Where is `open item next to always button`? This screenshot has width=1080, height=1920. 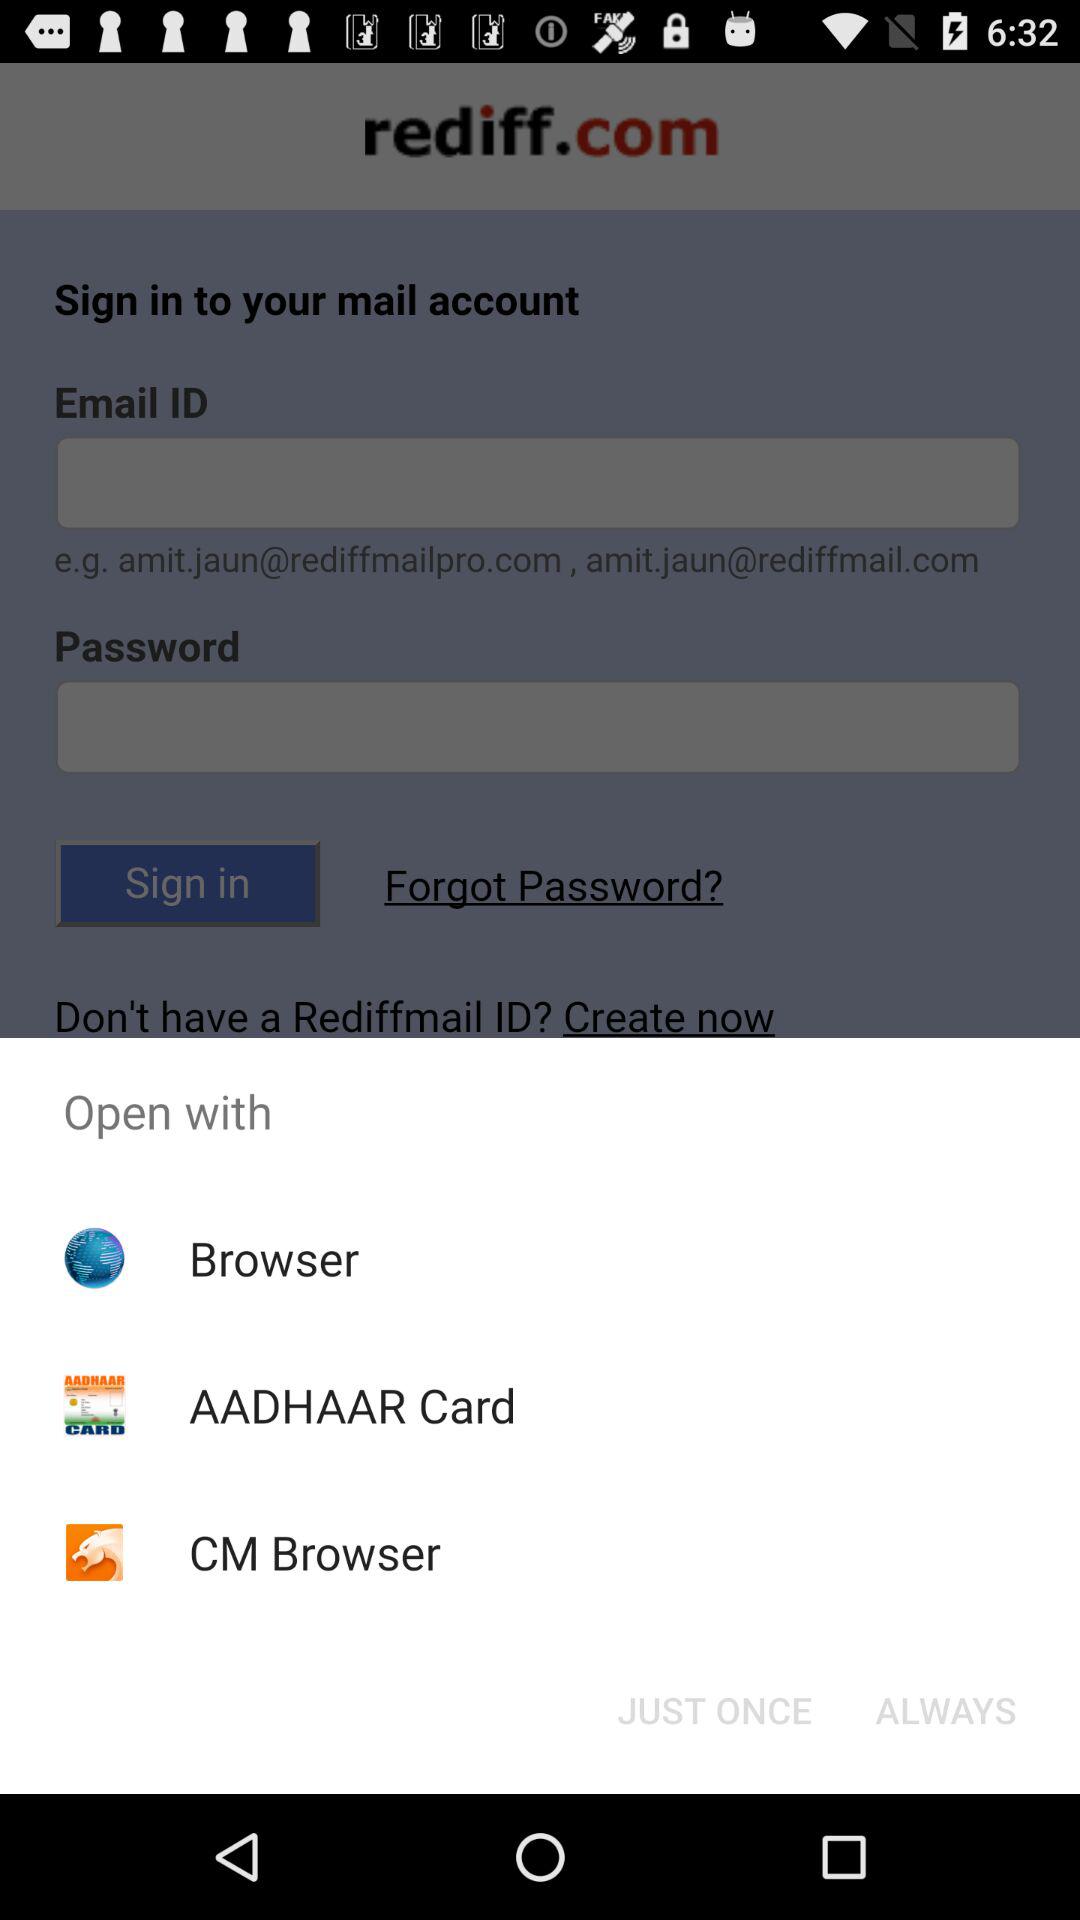
open item next to always button is located at coordinates (714, 1710).